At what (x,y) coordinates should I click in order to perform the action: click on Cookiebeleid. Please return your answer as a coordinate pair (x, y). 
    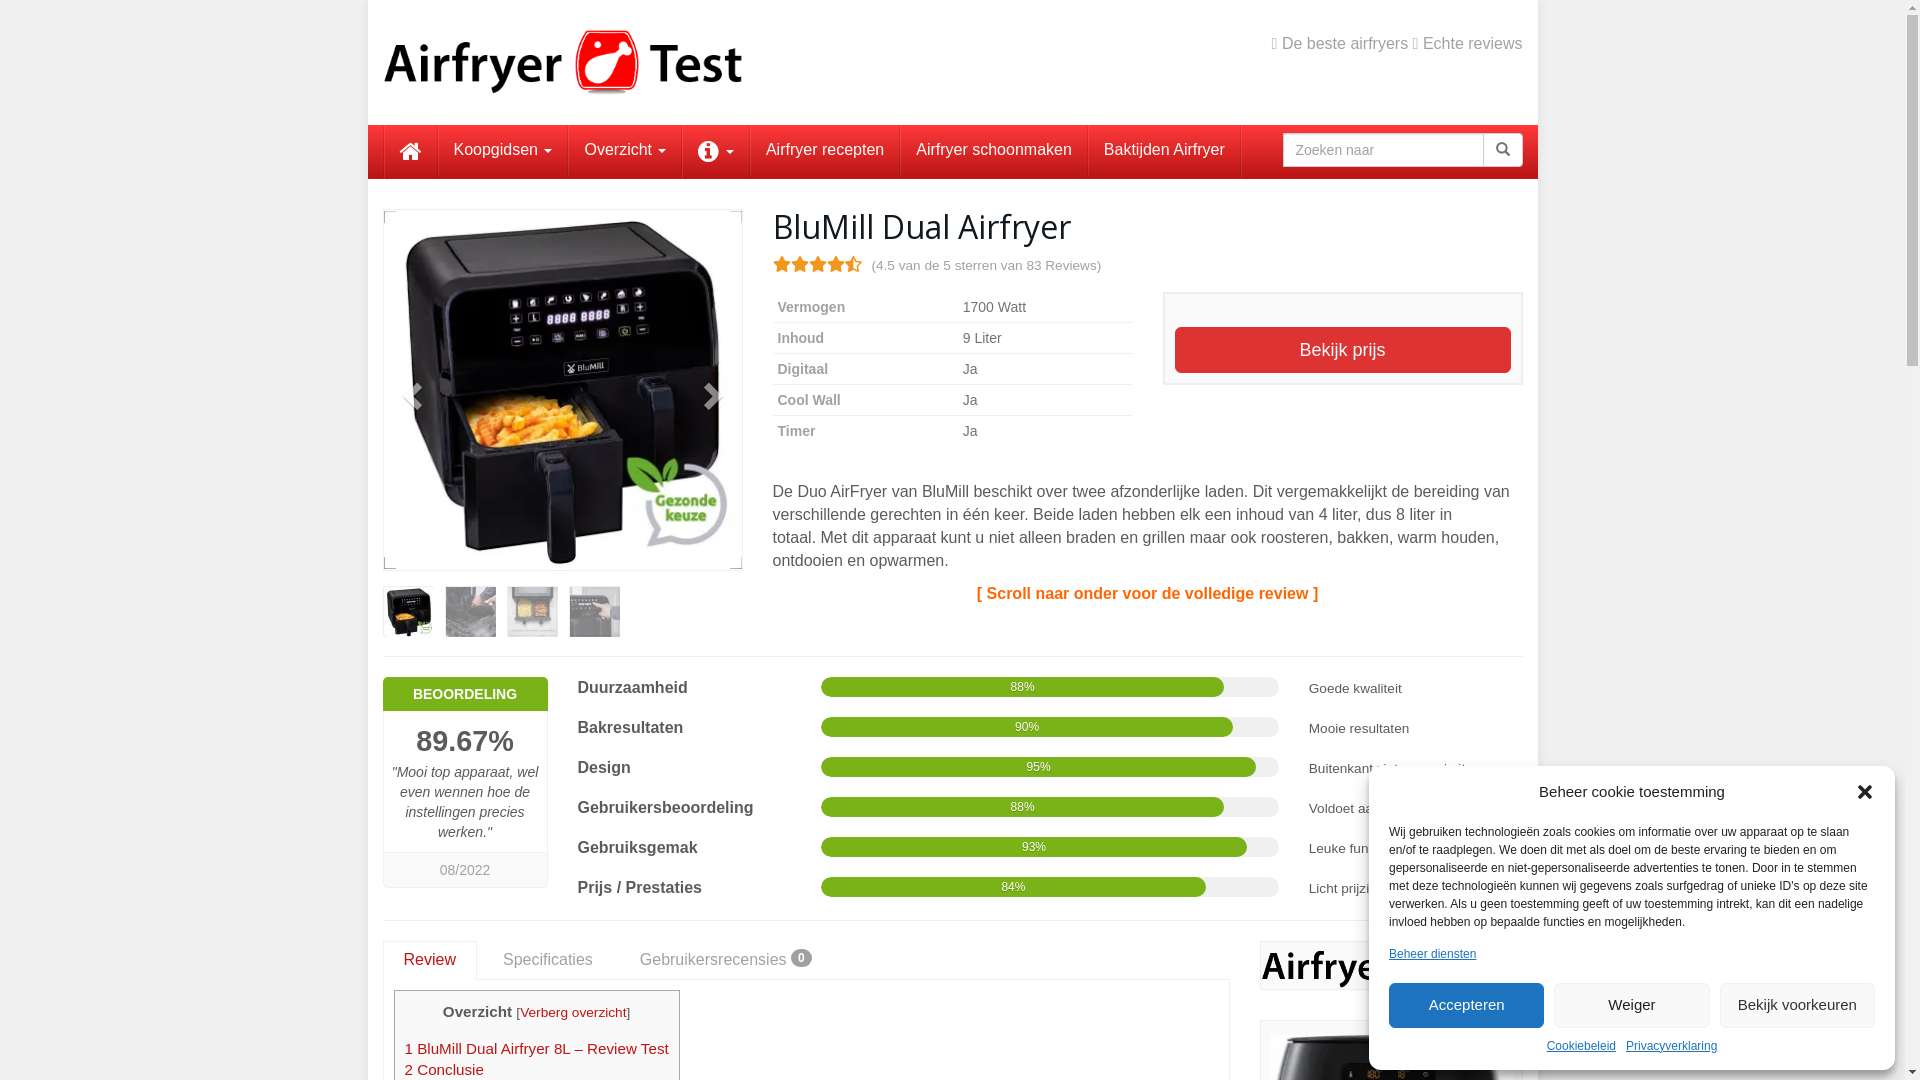
    Looking at the image, I should click on (1582, 1046).